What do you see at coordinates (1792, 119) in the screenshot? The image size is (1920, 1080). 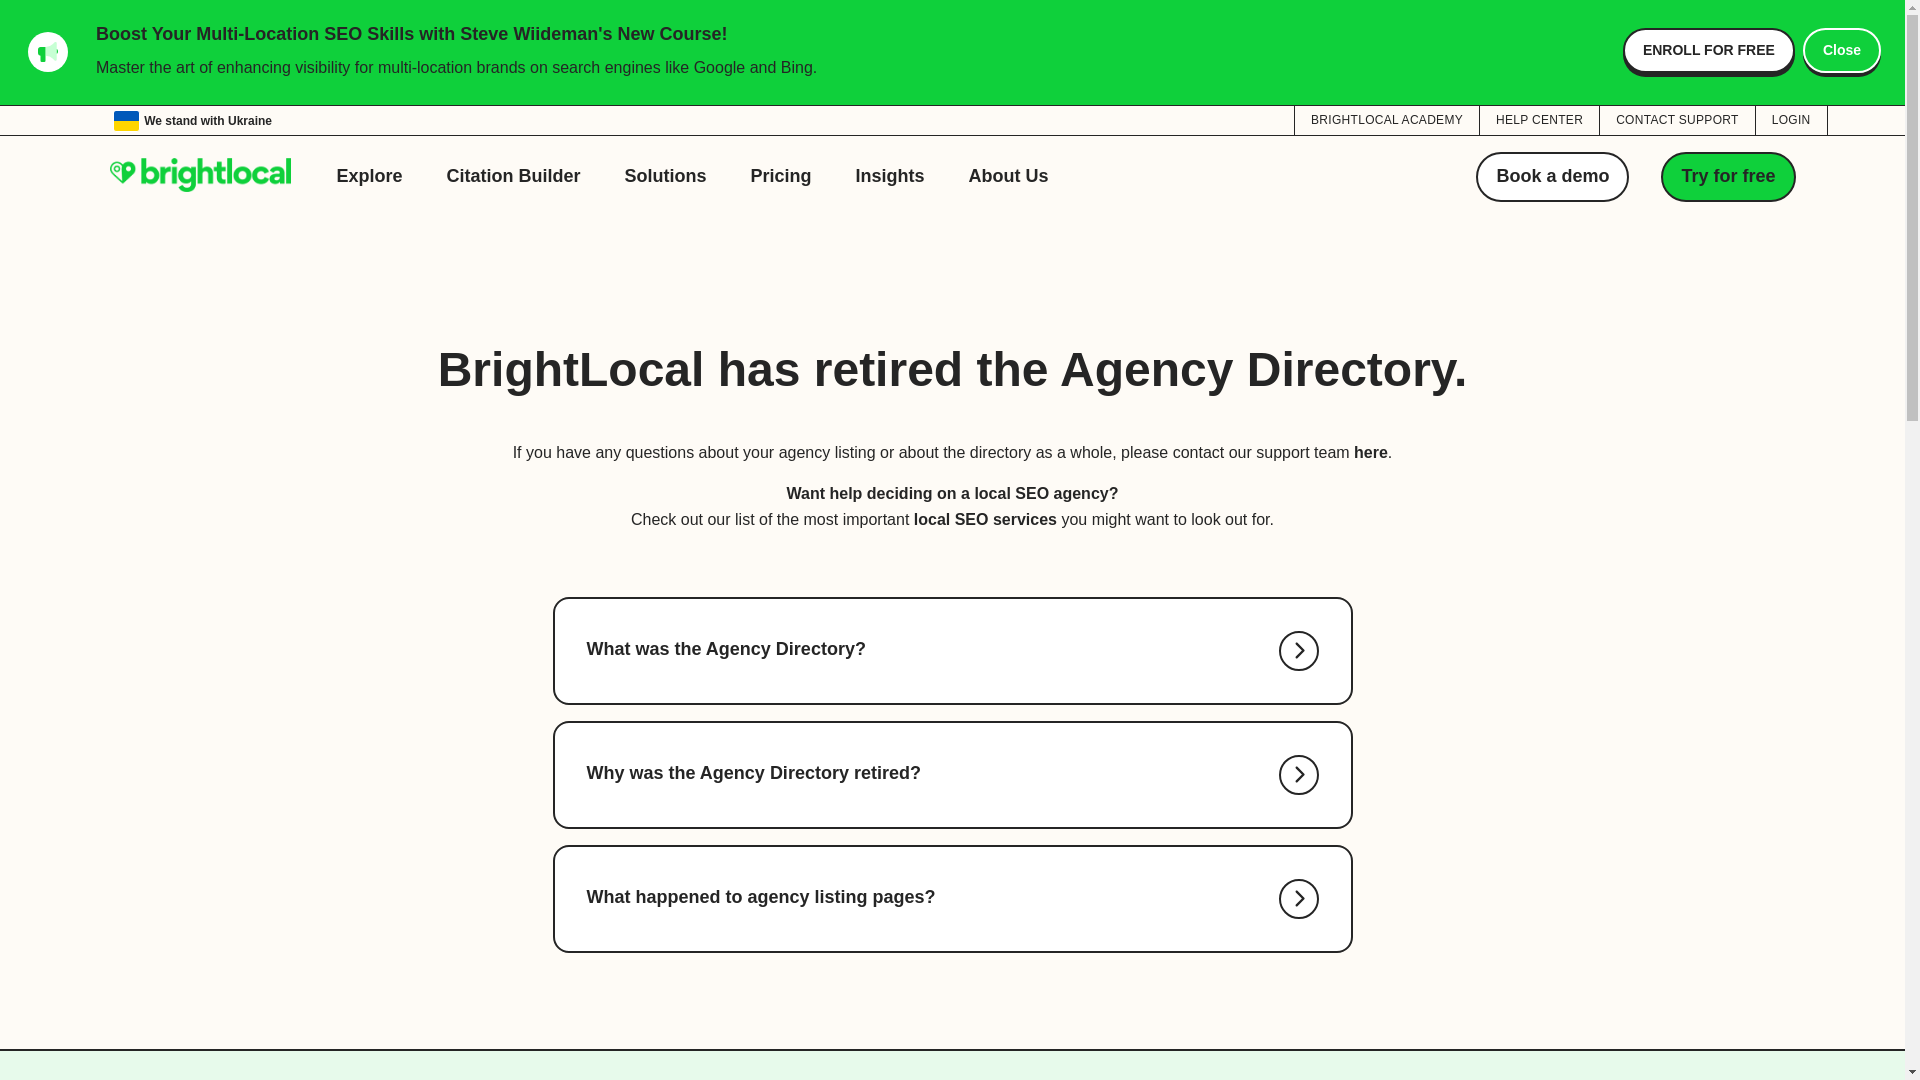 I see `LOGIN` at bounding box center [1792, 119].